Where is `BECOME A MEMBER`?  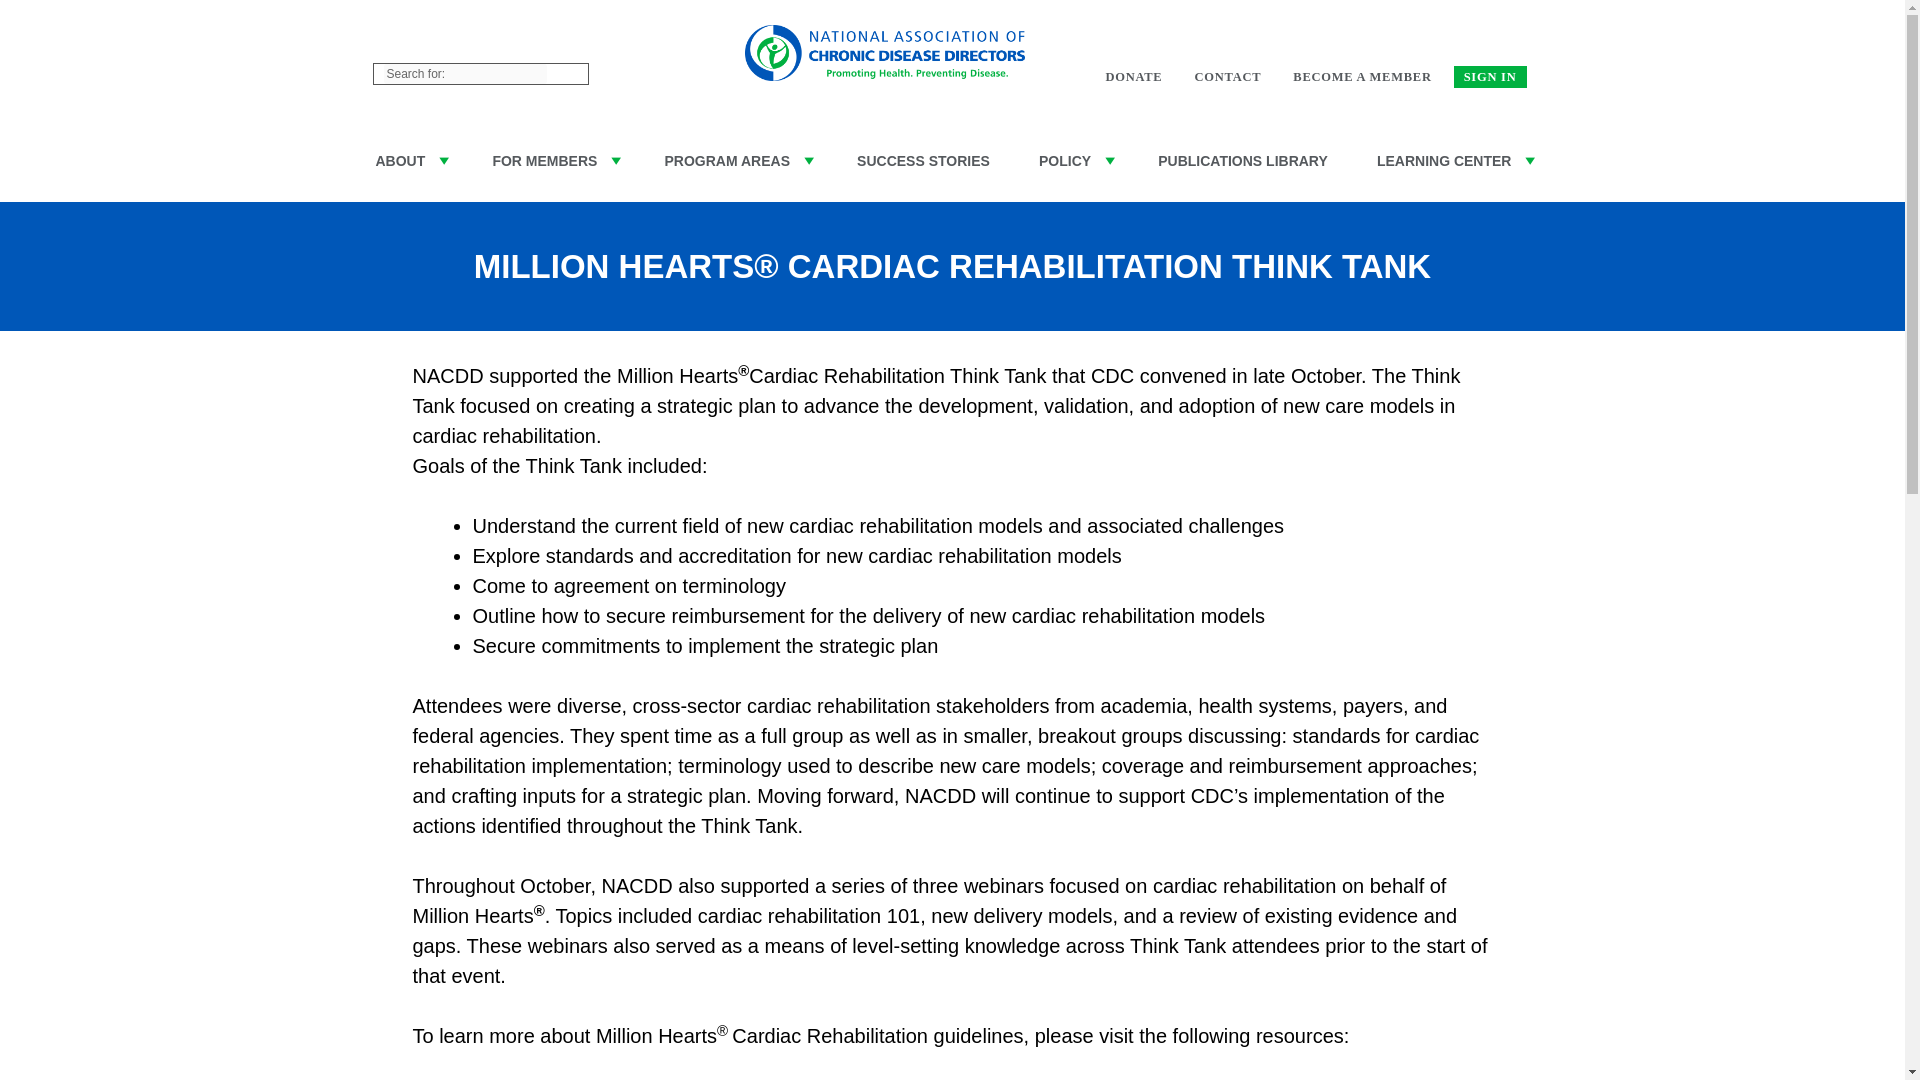
BECOME A MEMBER is located at coordinates (1362, 76).